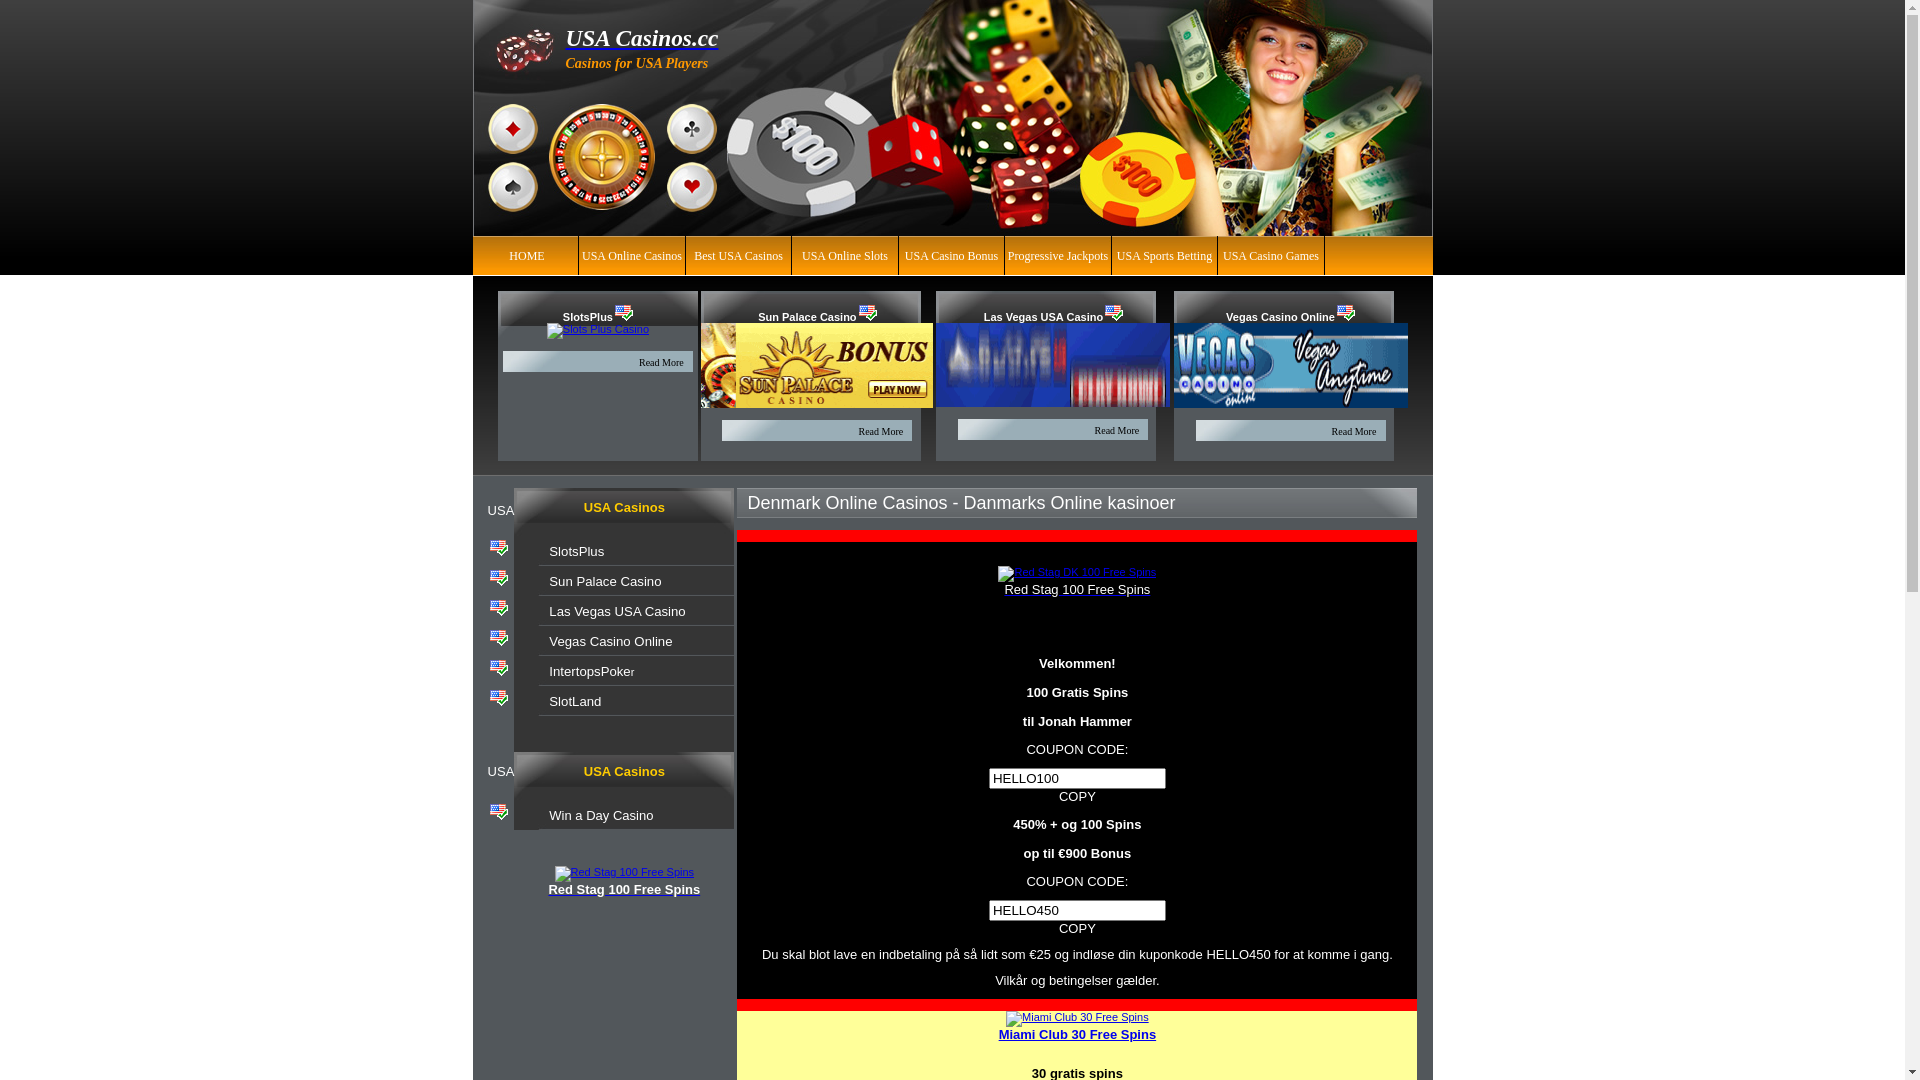  Describe the element at coordinates (592, 672) in the screenshot. I see `IntertopsPoker` at that location.